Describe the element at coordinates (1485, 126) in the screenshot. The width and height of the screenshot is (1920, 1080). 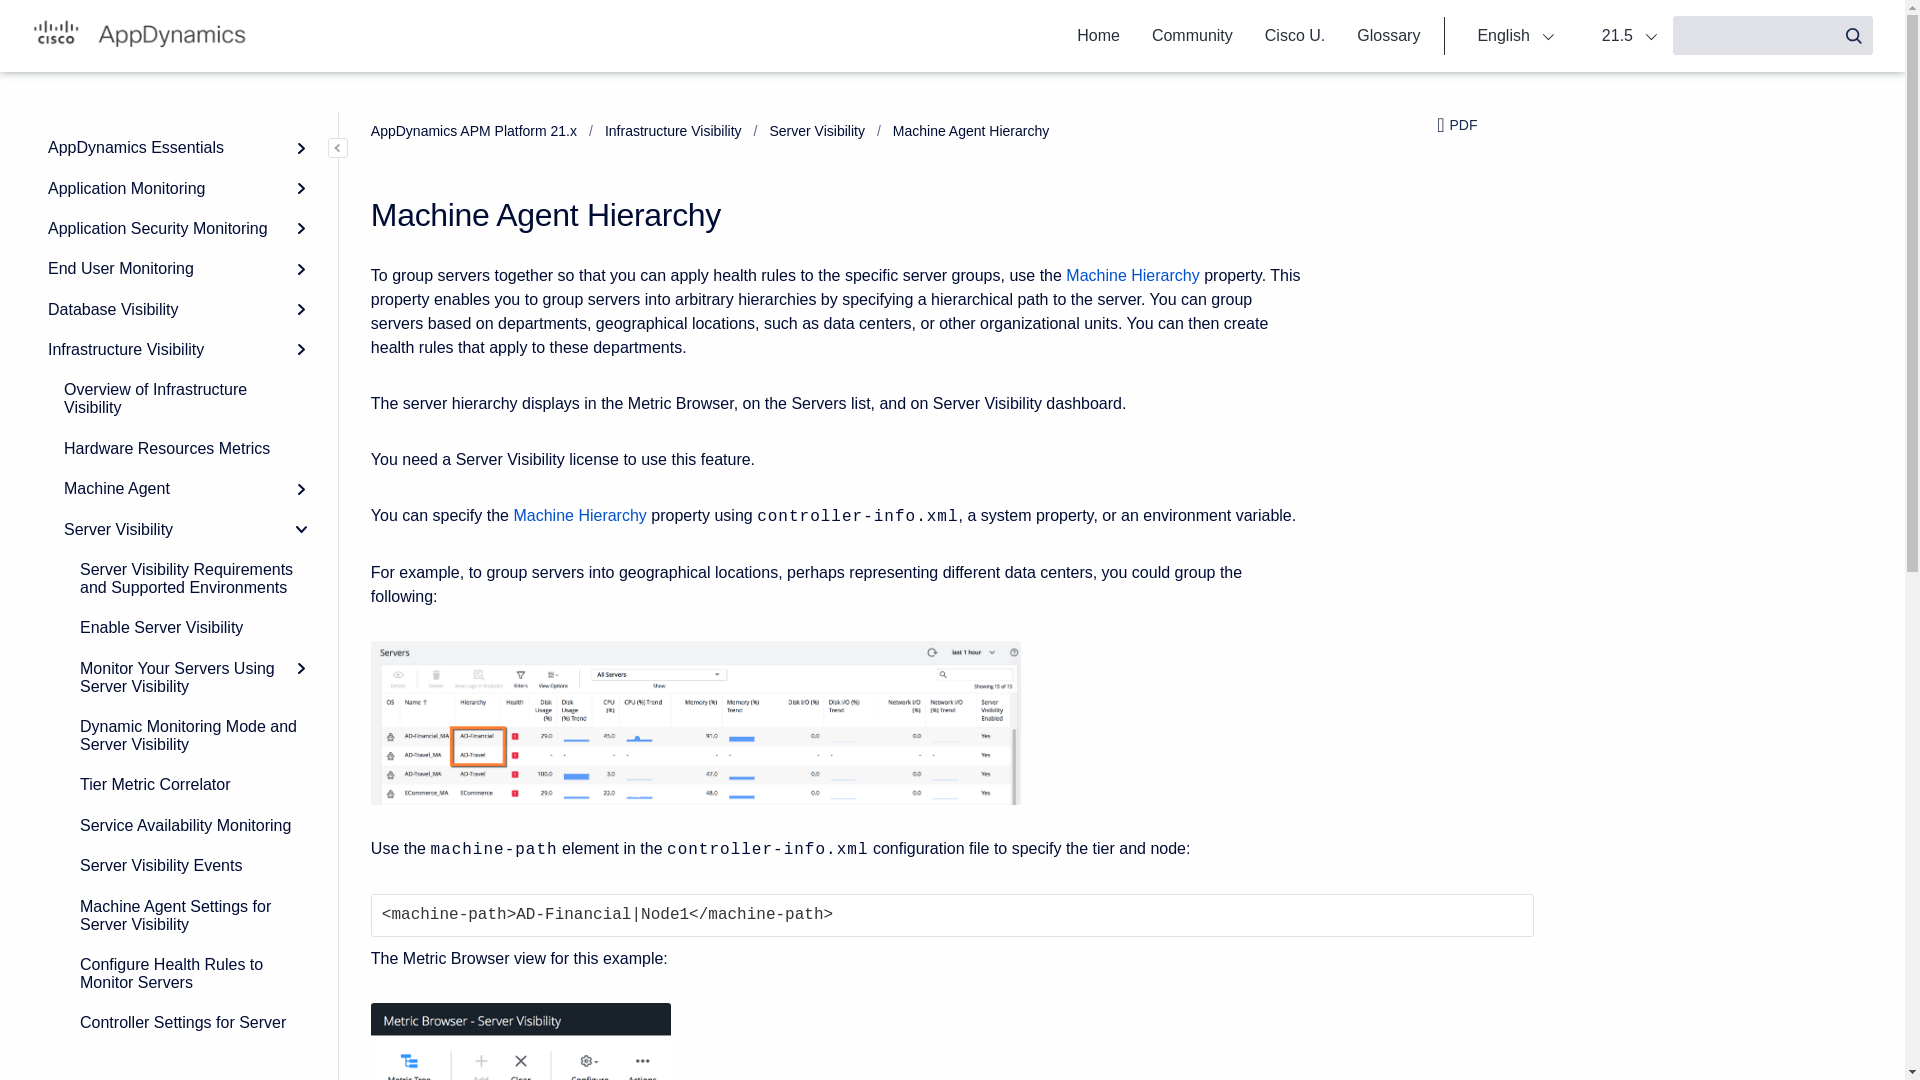
I see `PDF` at that location.